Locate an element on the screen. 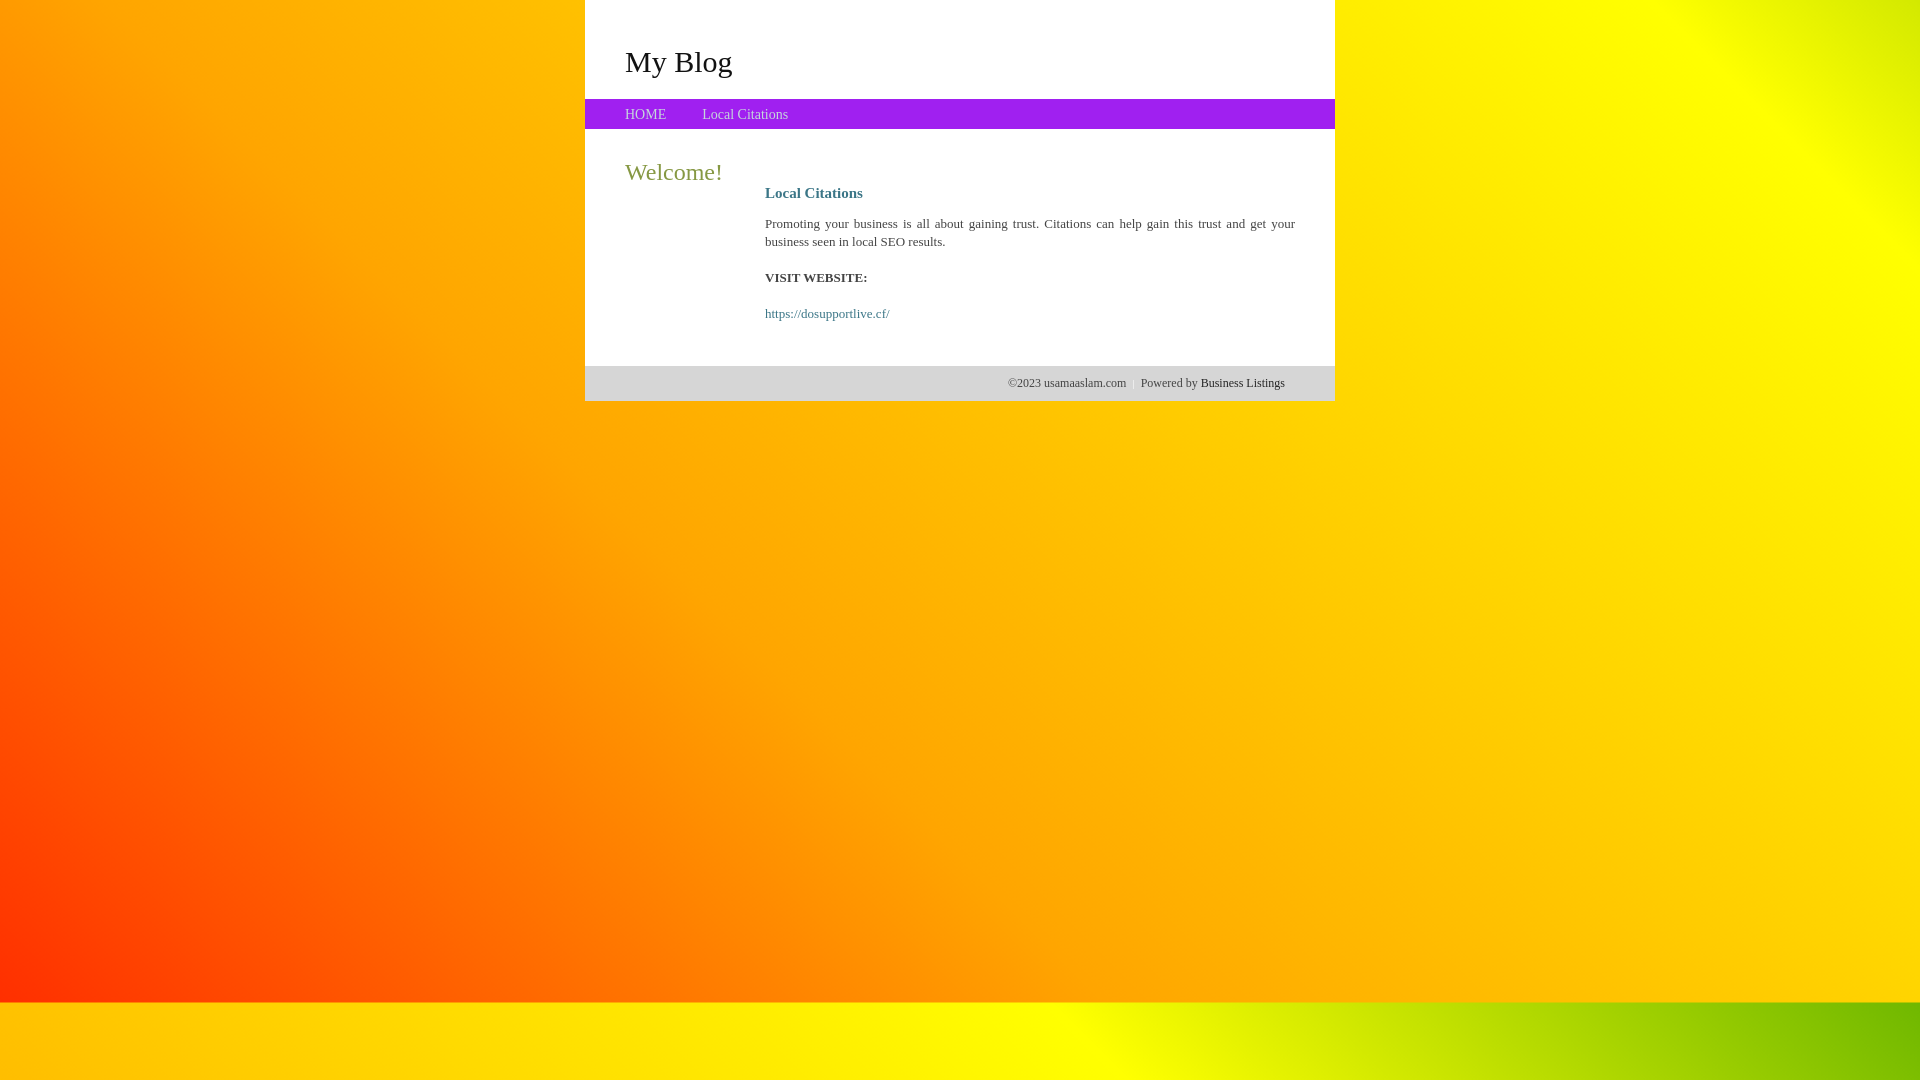  Local Citations is located at coordinates (745, 114).